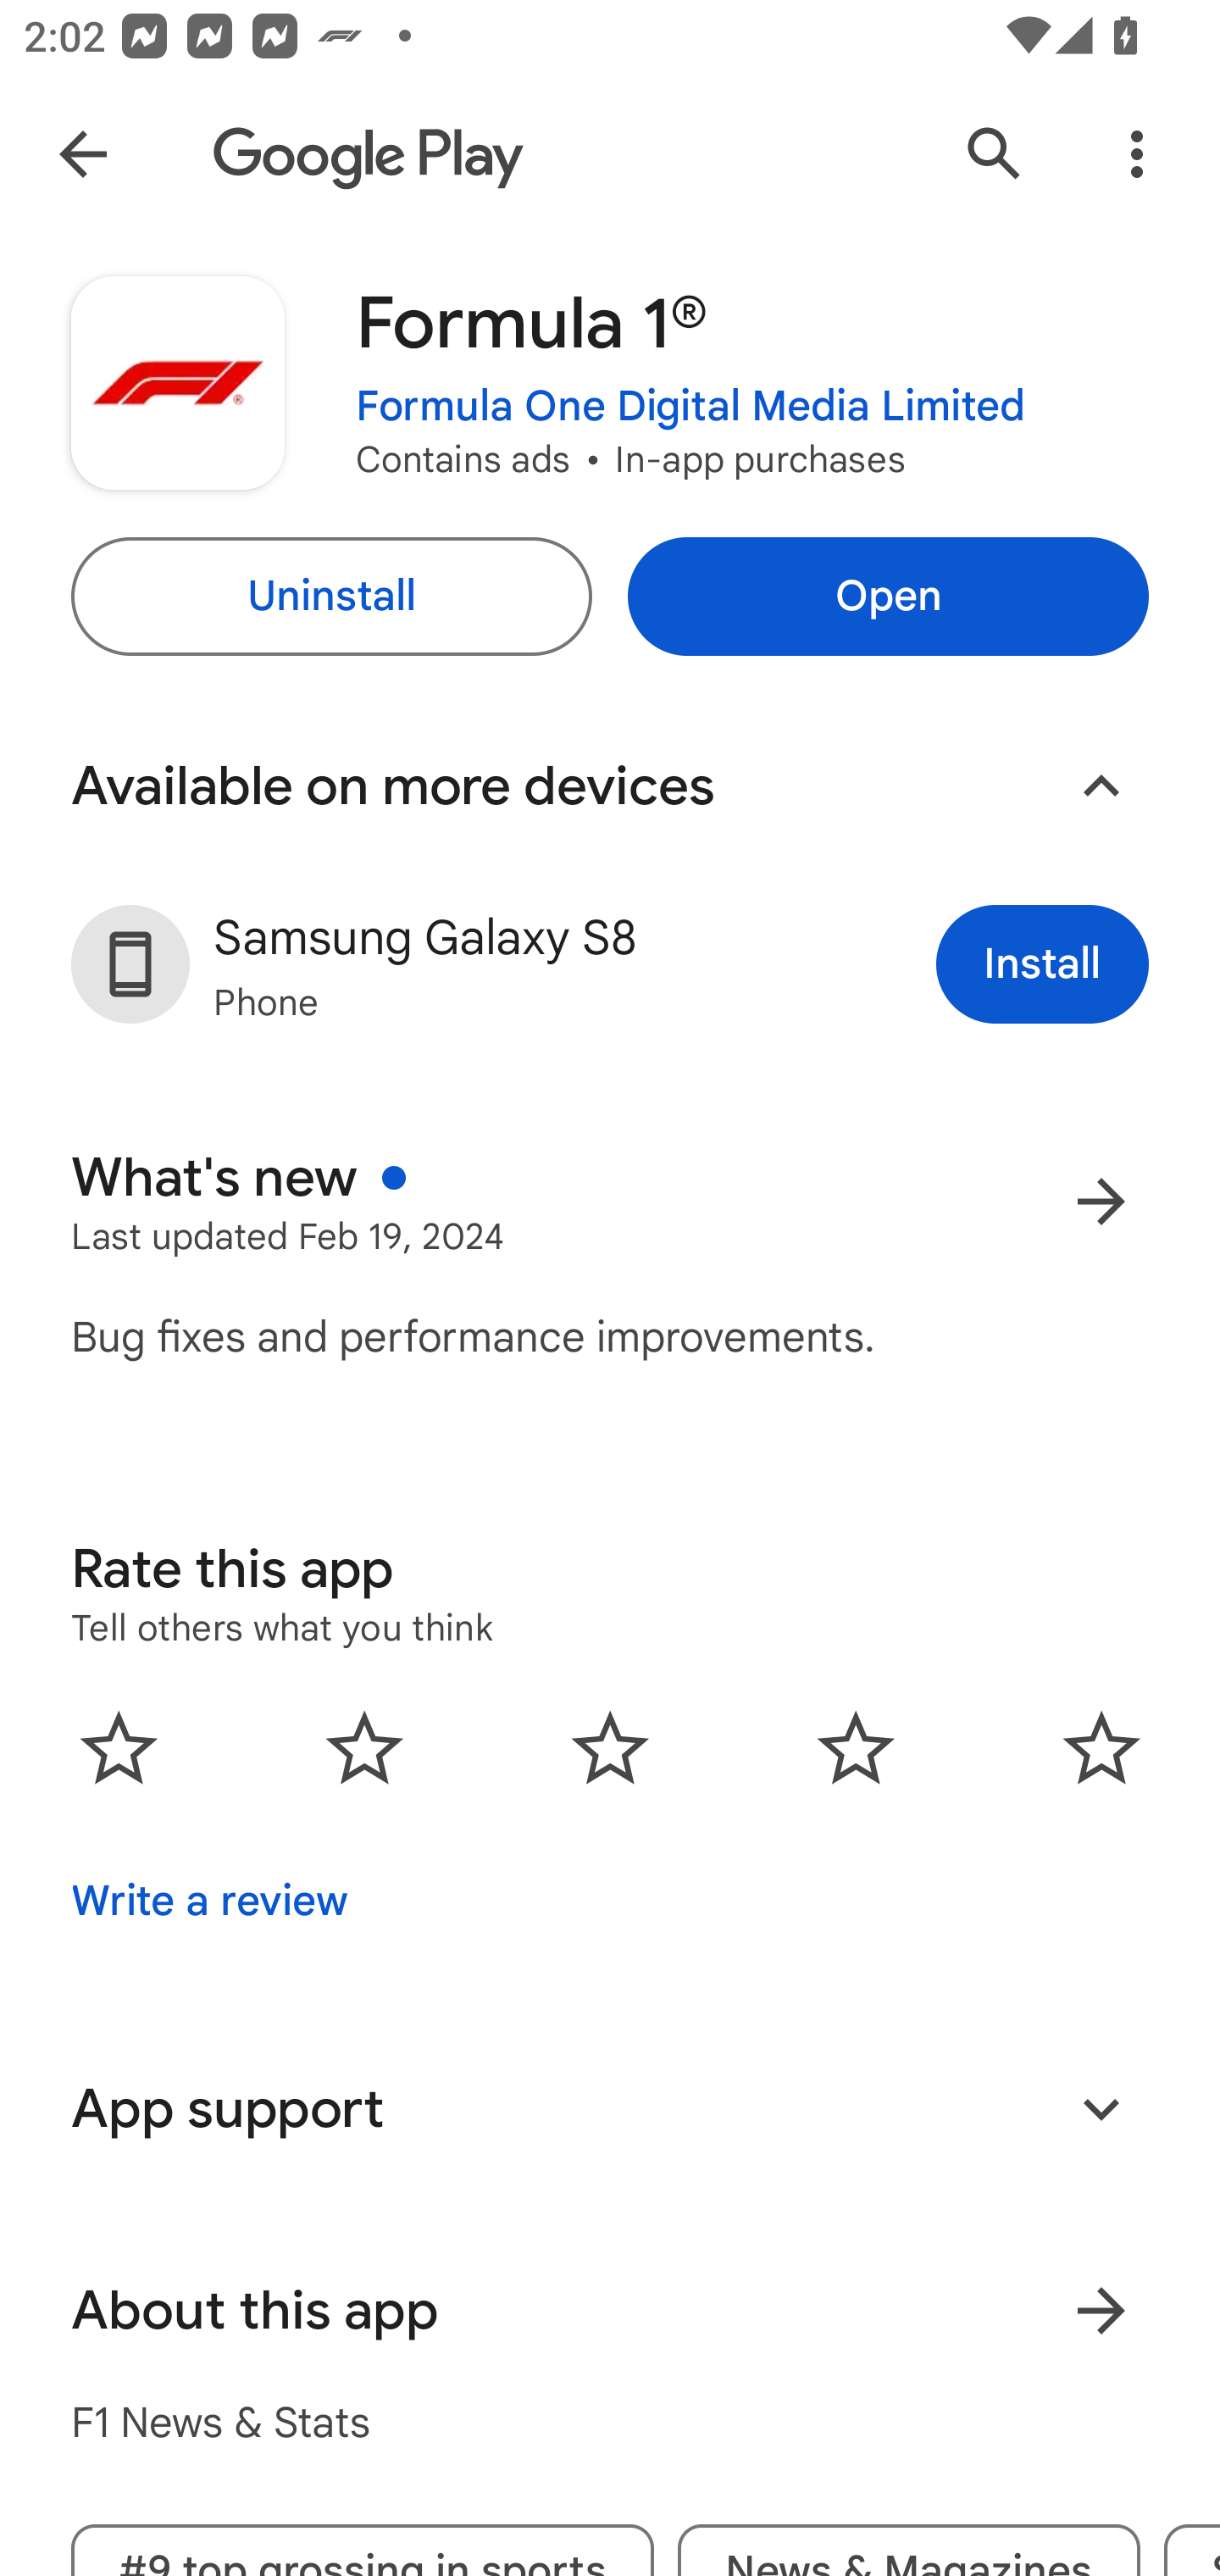 This screenshot has width=1220, height=2576. I want to click on Write a review, so click(208, 1901).